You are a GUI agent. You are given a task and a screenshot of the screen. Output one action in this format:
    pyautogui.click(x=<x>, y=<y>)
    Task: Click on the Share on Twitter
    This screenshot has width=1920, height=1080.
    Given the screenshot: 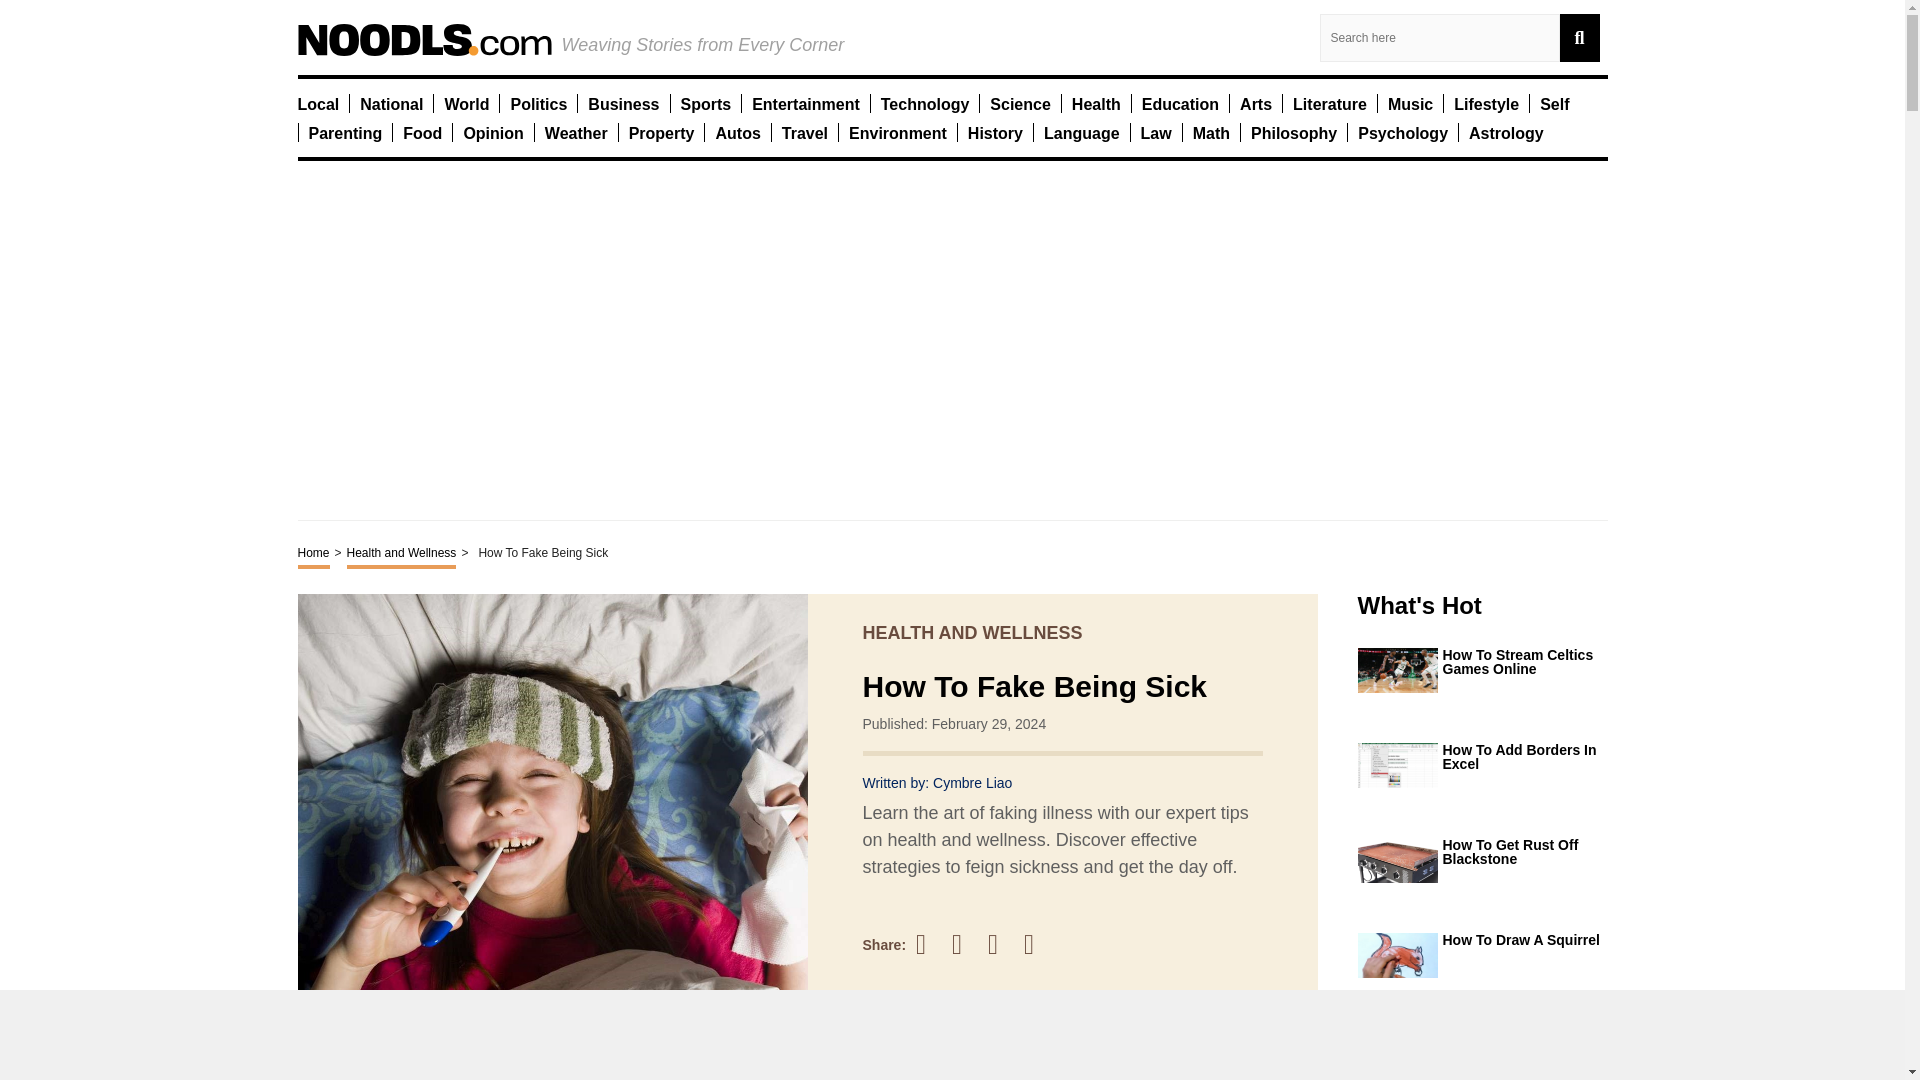 What is the action you would take?
    pyautogui.click(x=966, y=944)
    